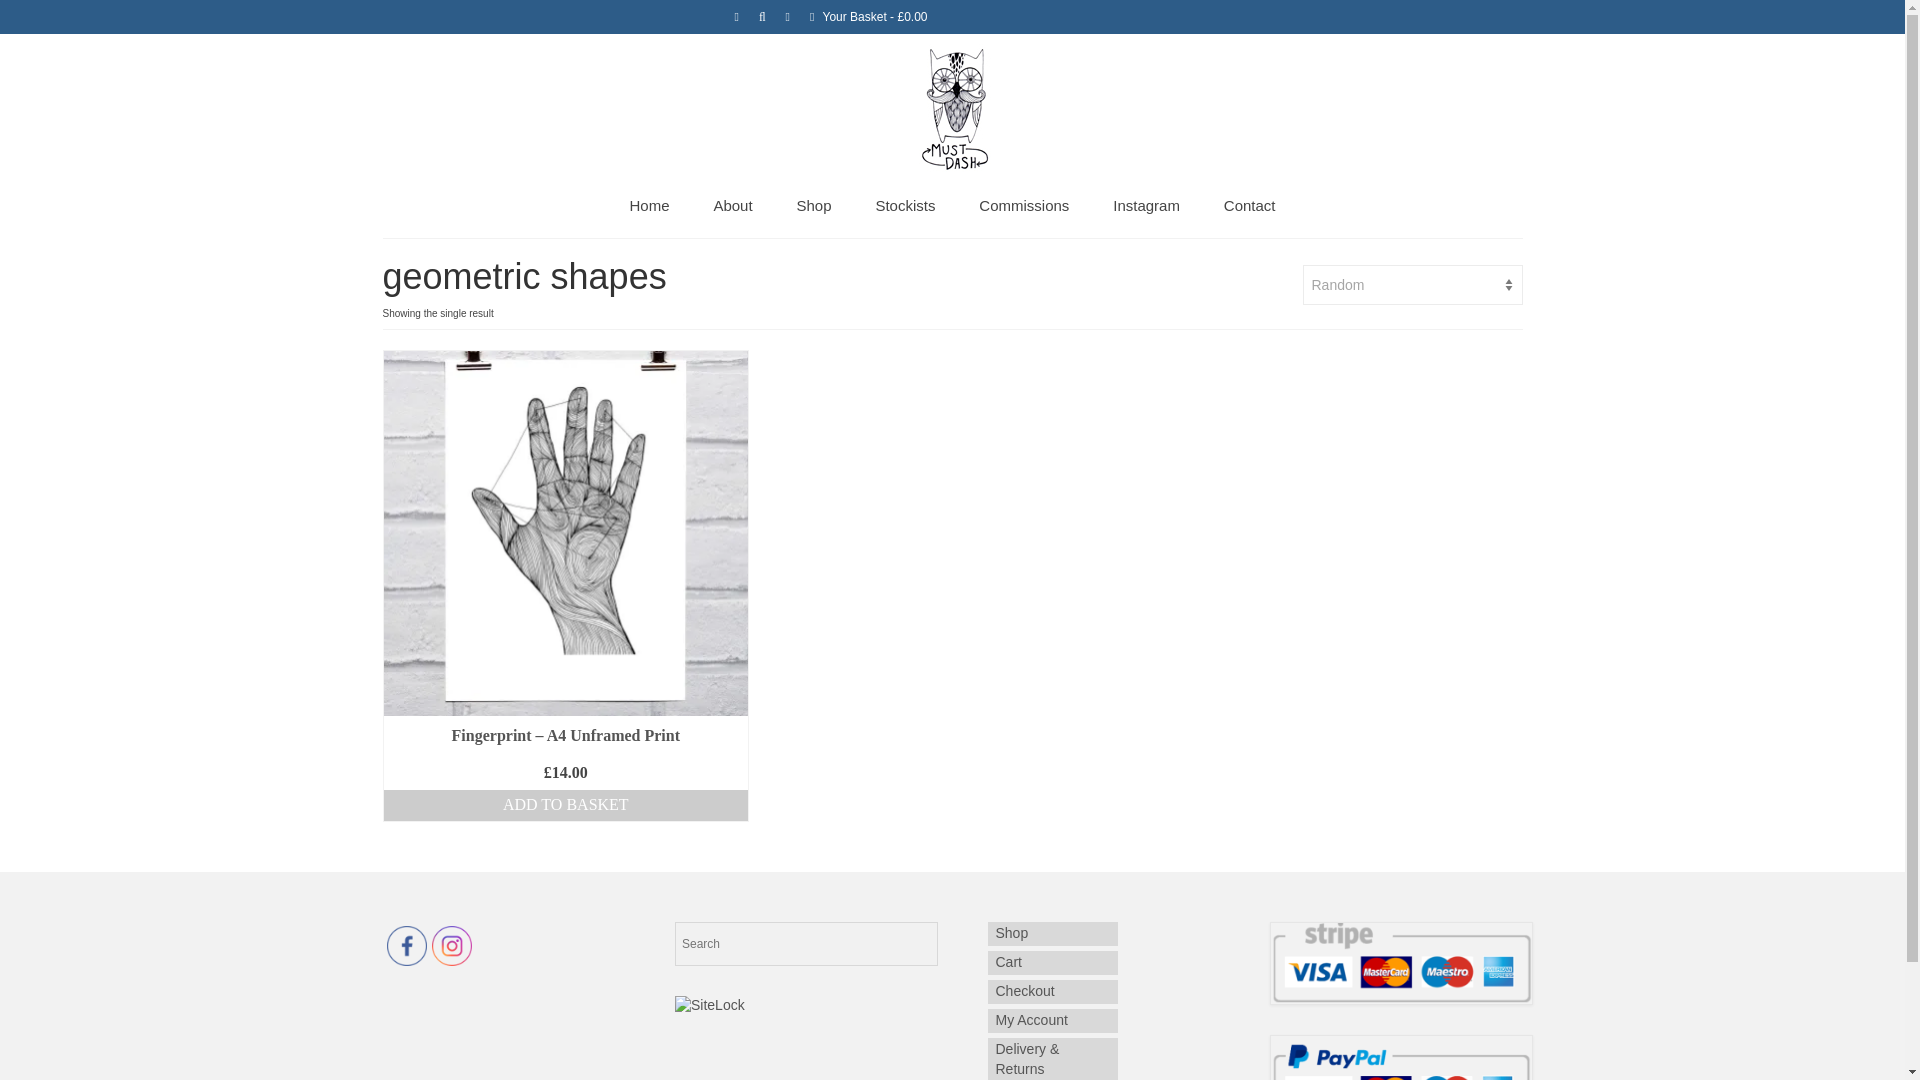 The image size is (1920, 1080). Describe the element at coordinates (904, 206) in the screenshot. I see `Stockists` at that location.